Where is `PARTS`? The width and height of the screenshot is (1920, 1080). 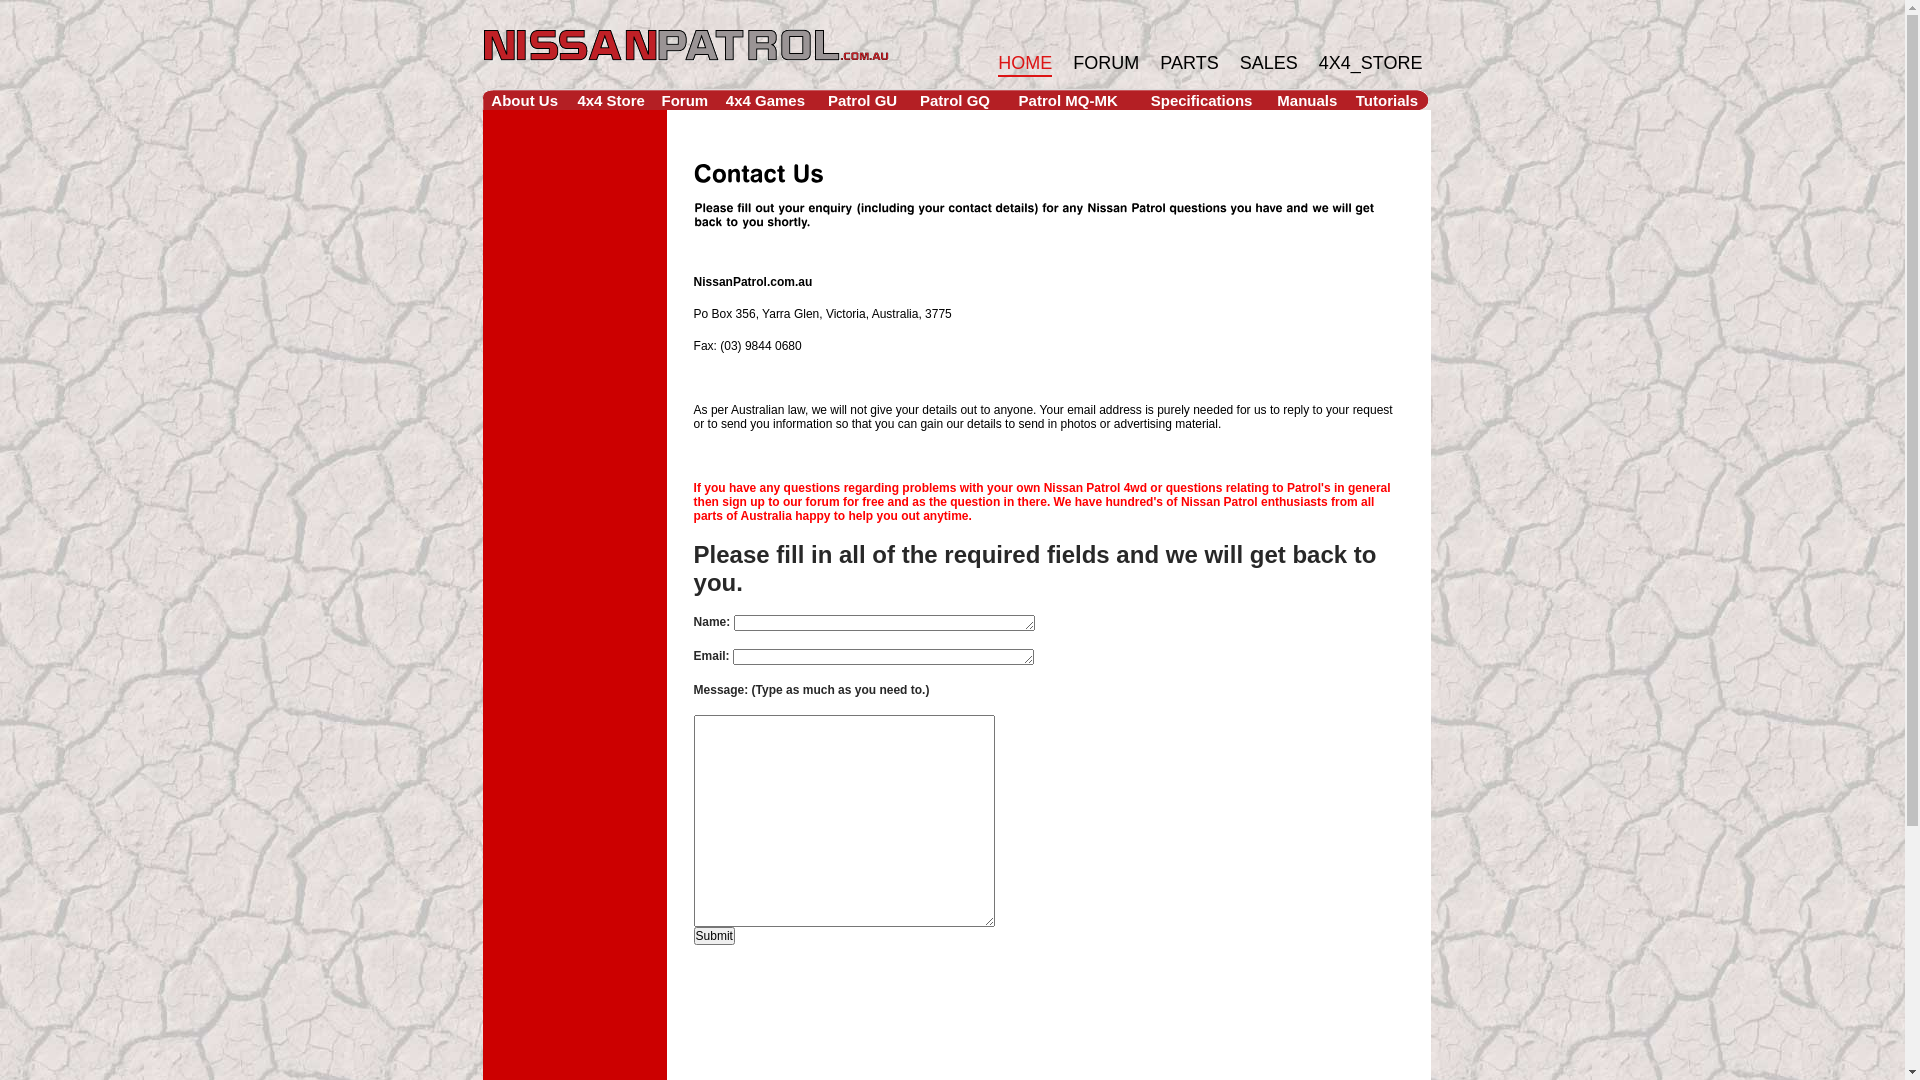 PARTS is located at coordinates (1189, 64).